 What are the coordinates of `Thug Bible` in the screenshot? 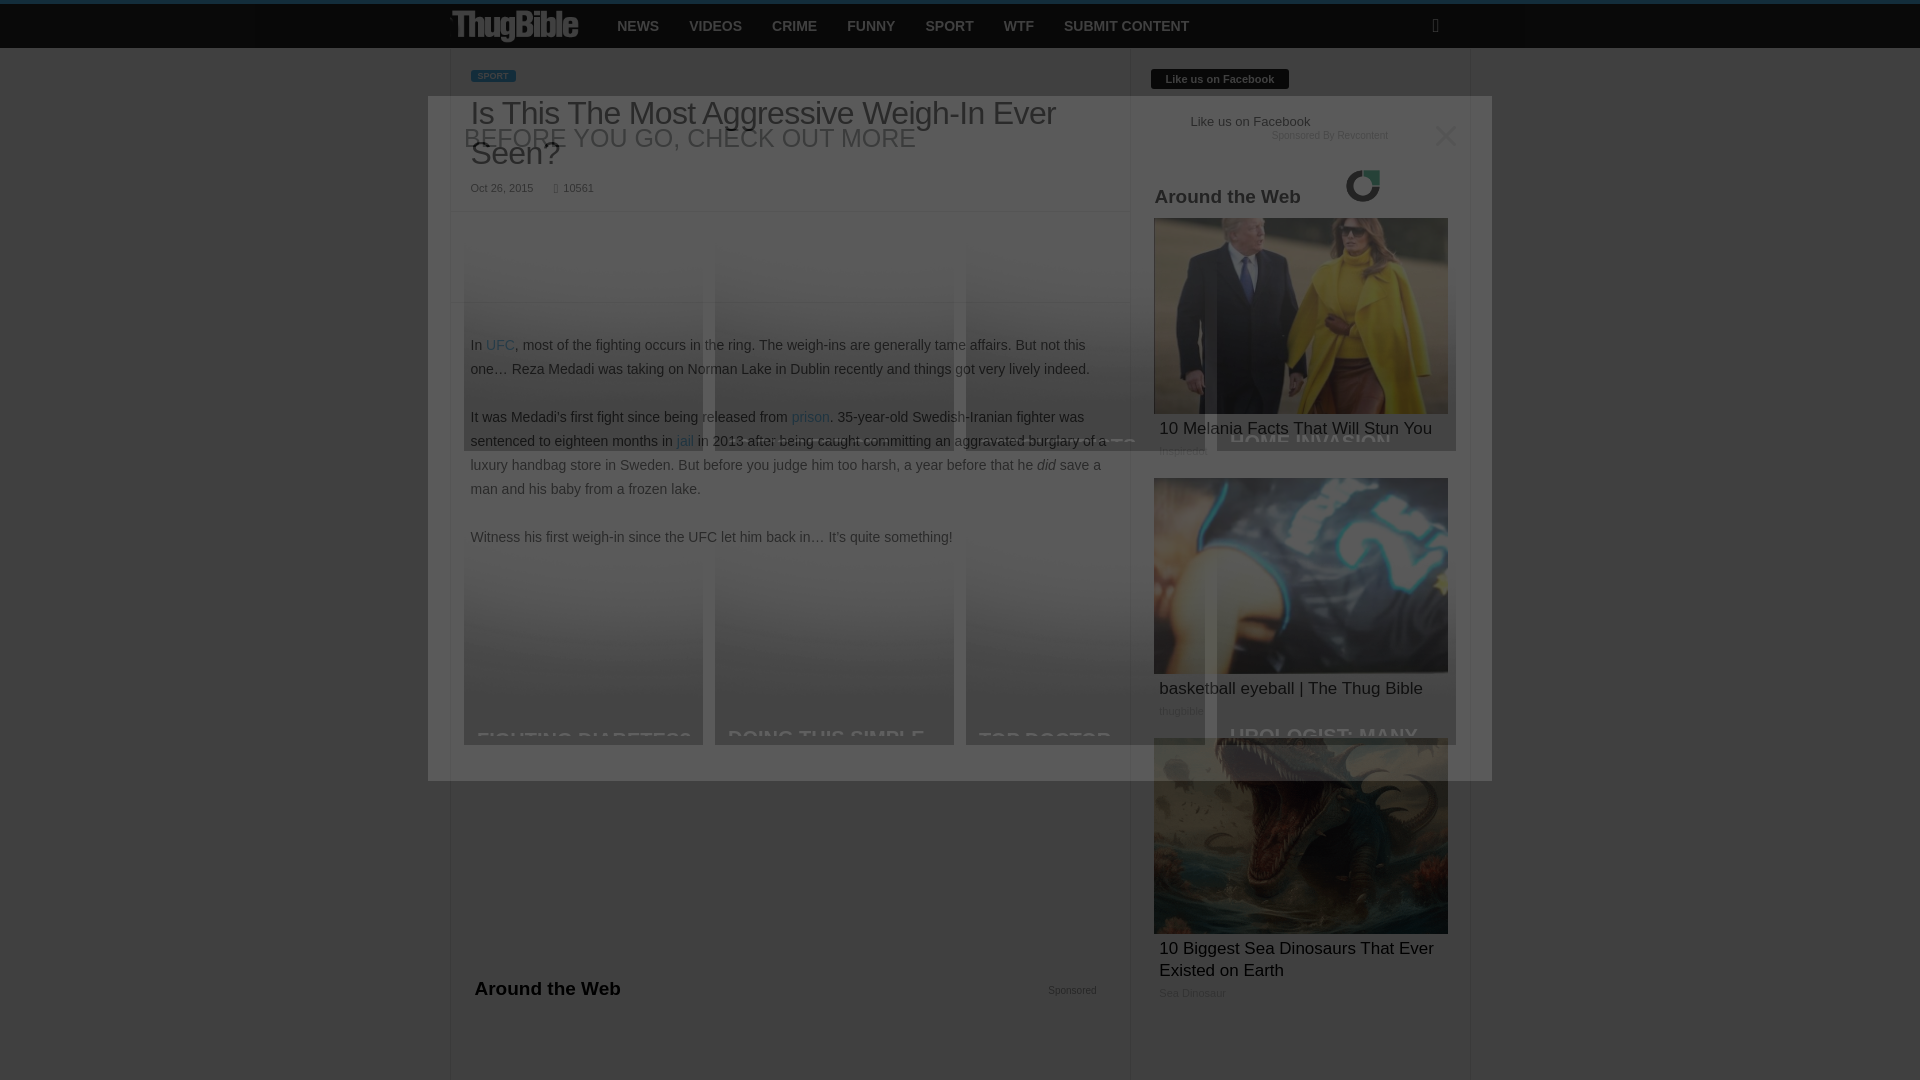 It's located at (515, 26).